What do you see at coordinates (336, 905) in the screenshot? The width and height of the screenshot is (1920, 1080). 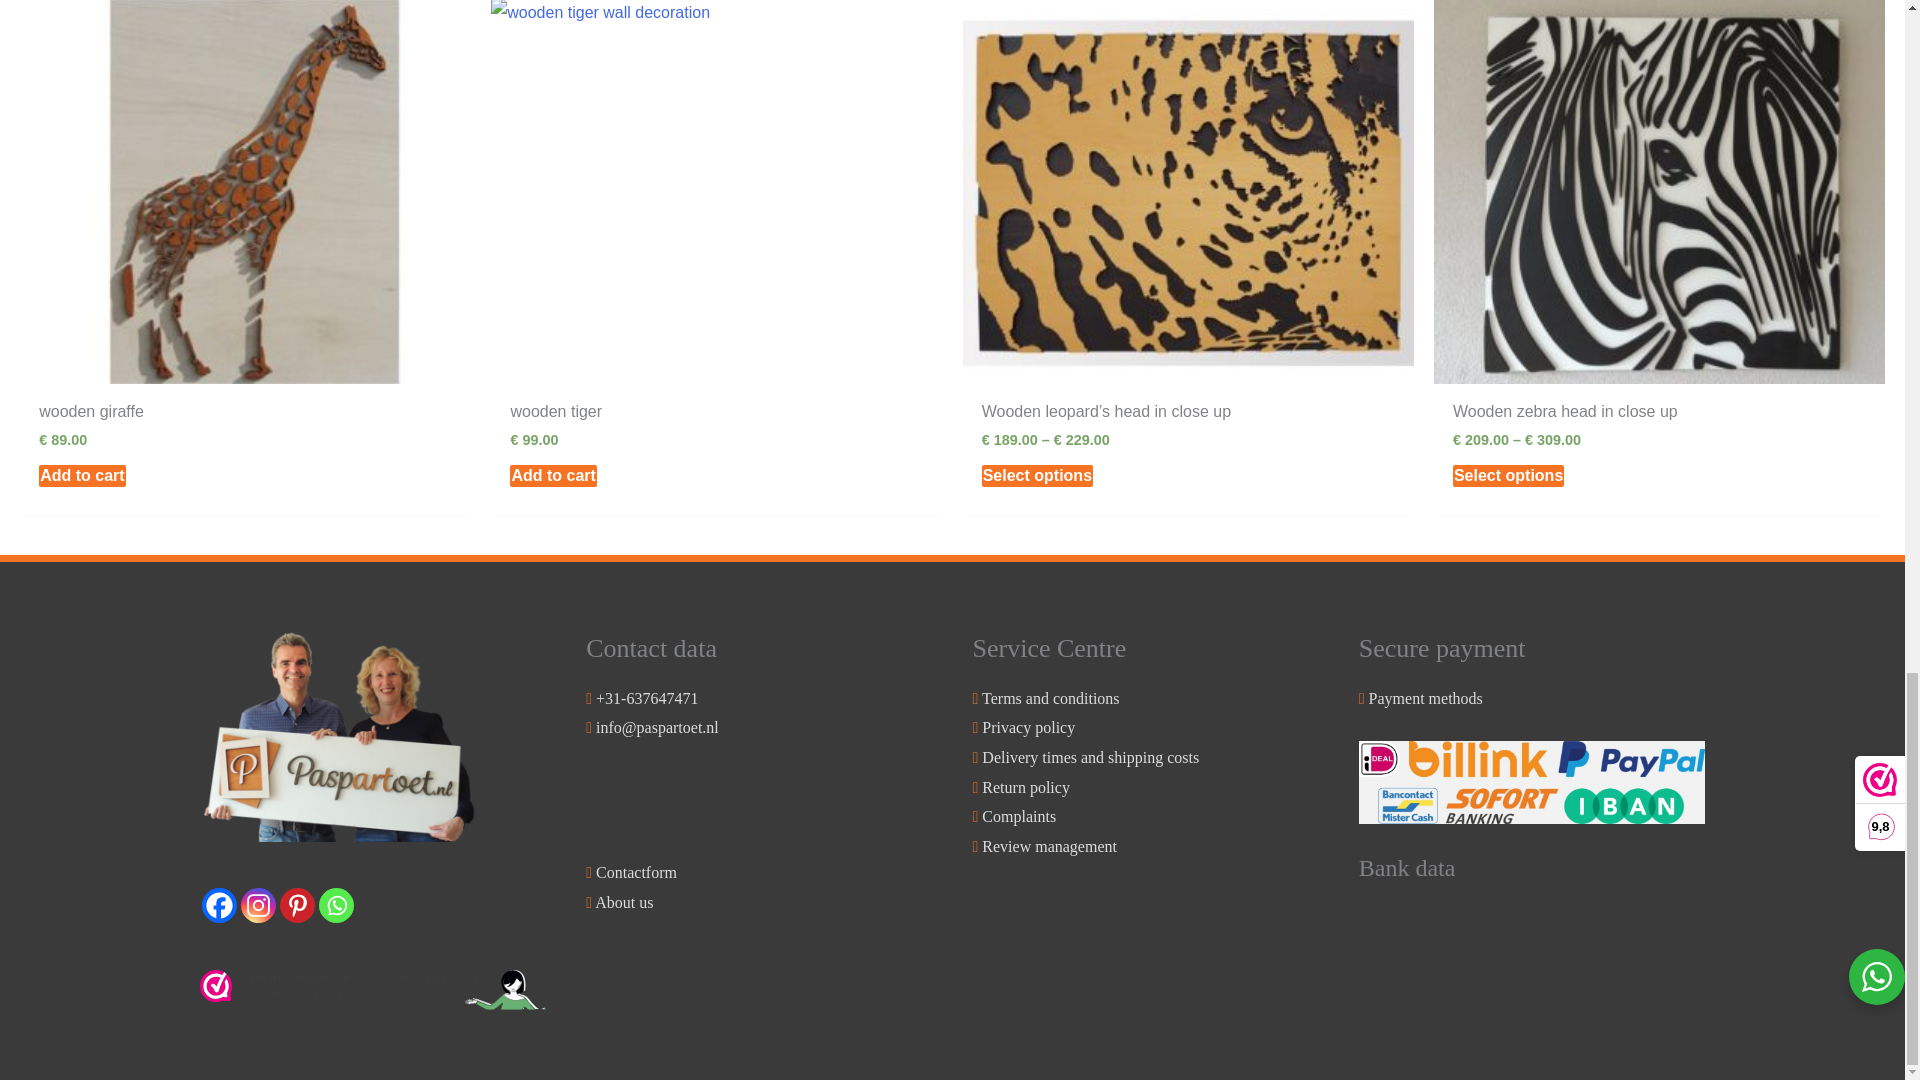 I see `Whatsapp` at bounding box center [336, 905].